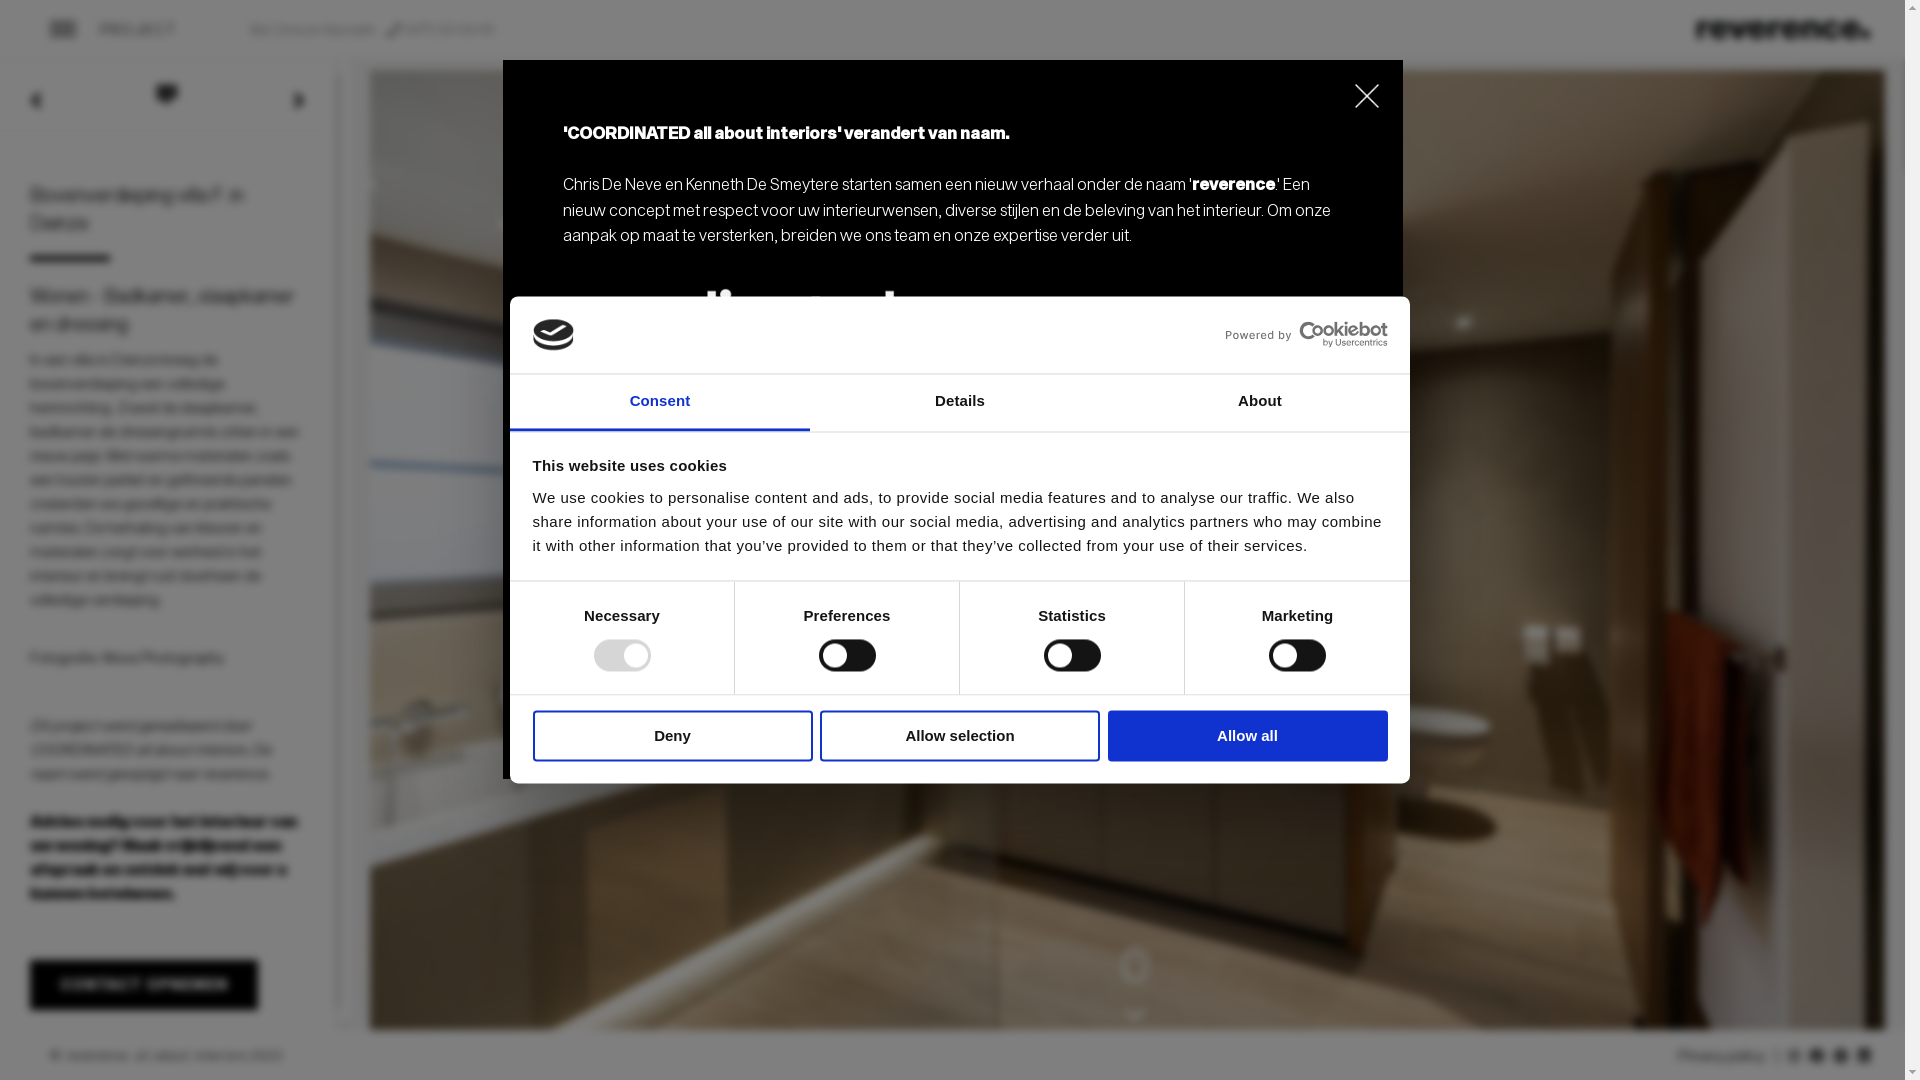 The width and height of the screenshot is (1920, 1080). I want to click on Privacy policy, so click(1722, 1055).